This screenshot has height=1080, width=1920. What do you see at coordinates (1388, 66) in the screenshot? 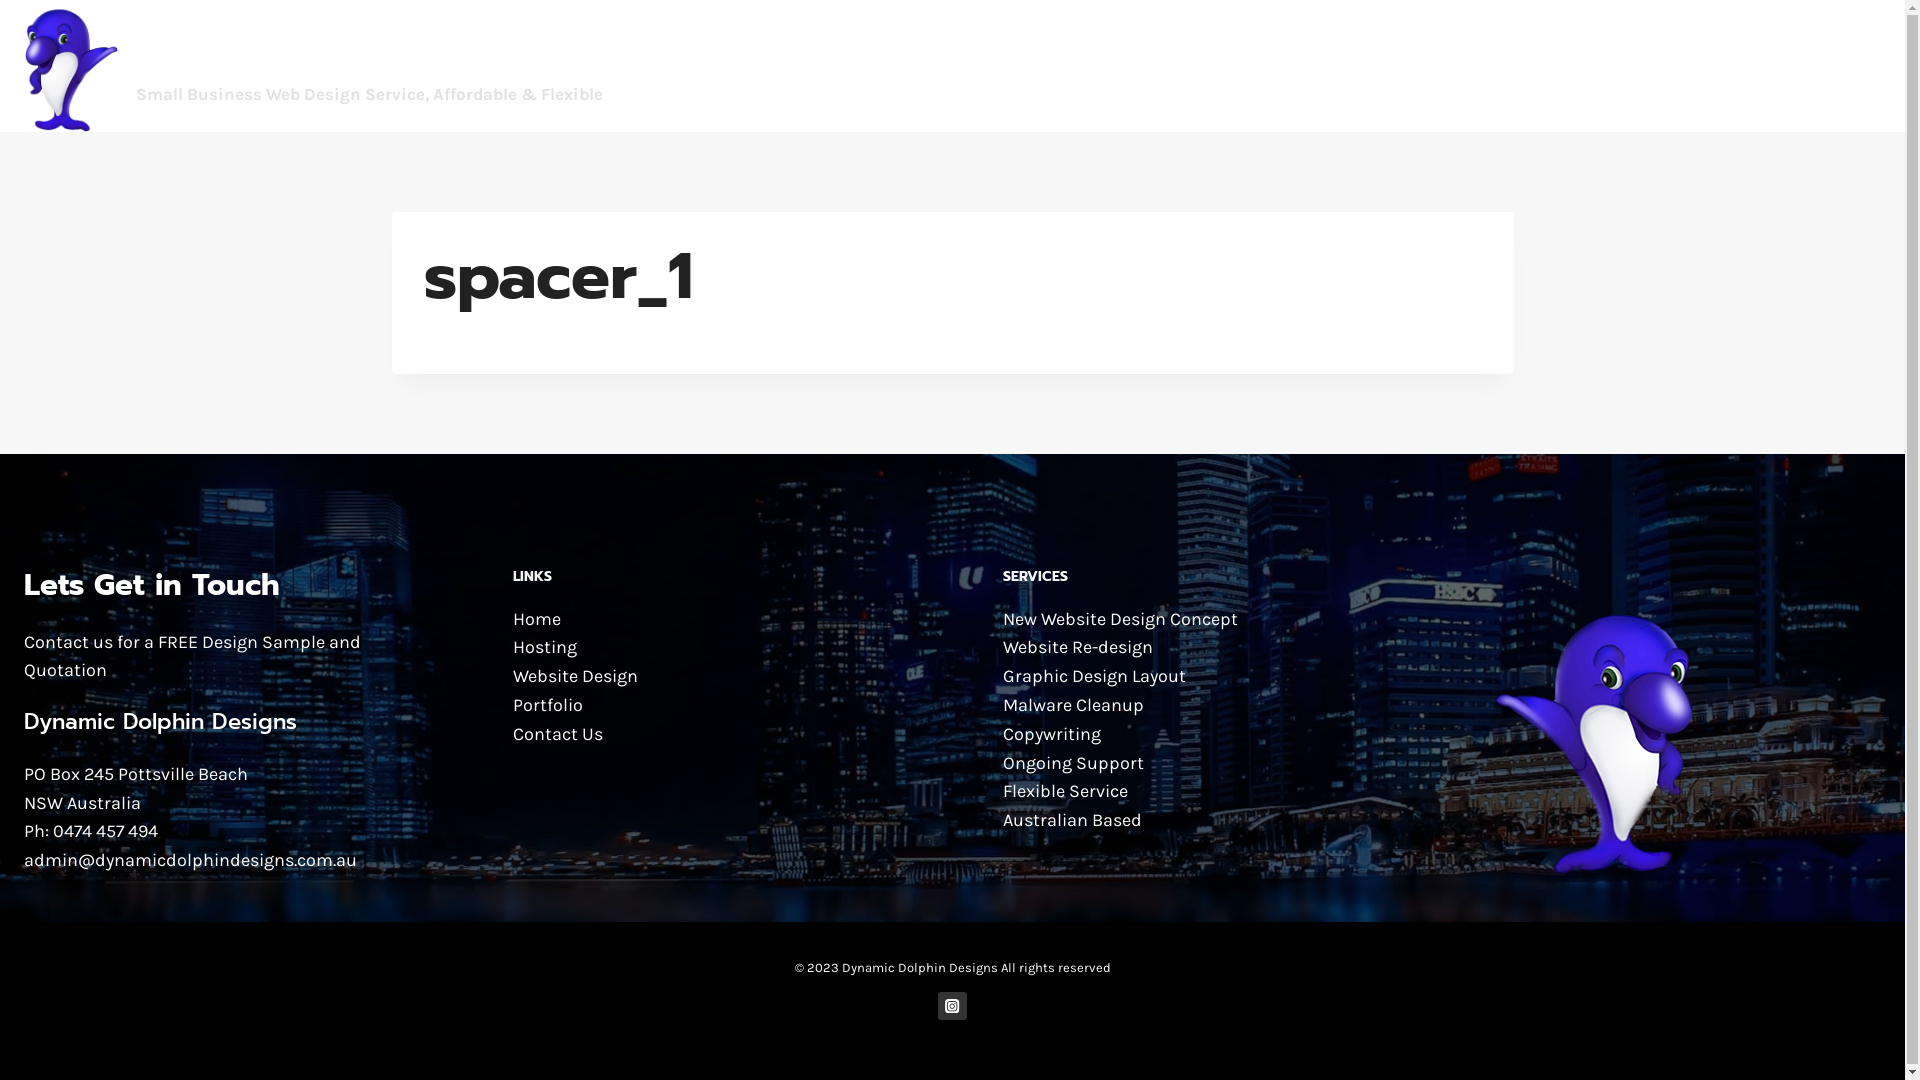
I see `HOME` at bounding box center [1388, 66].